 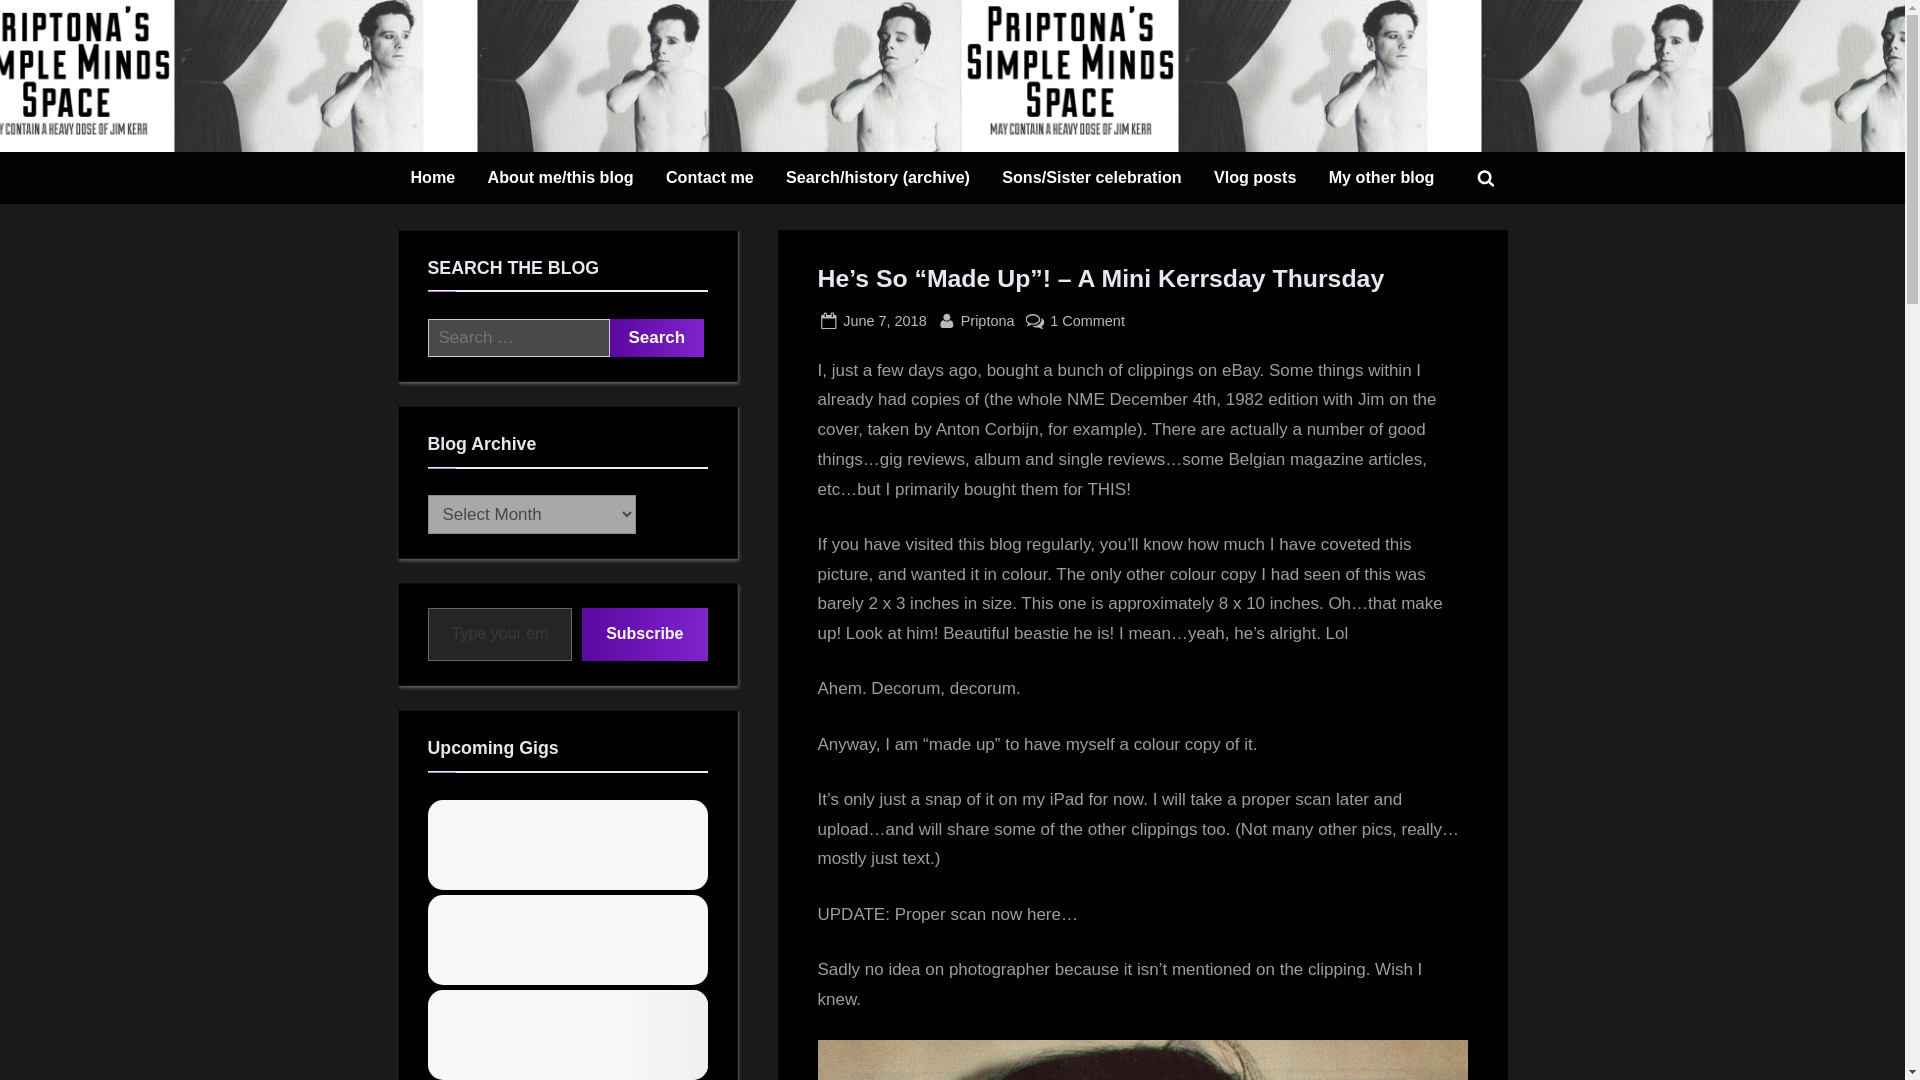 I want to click on Priptona's Simple Minds Space, so click(x=1486, y=177).